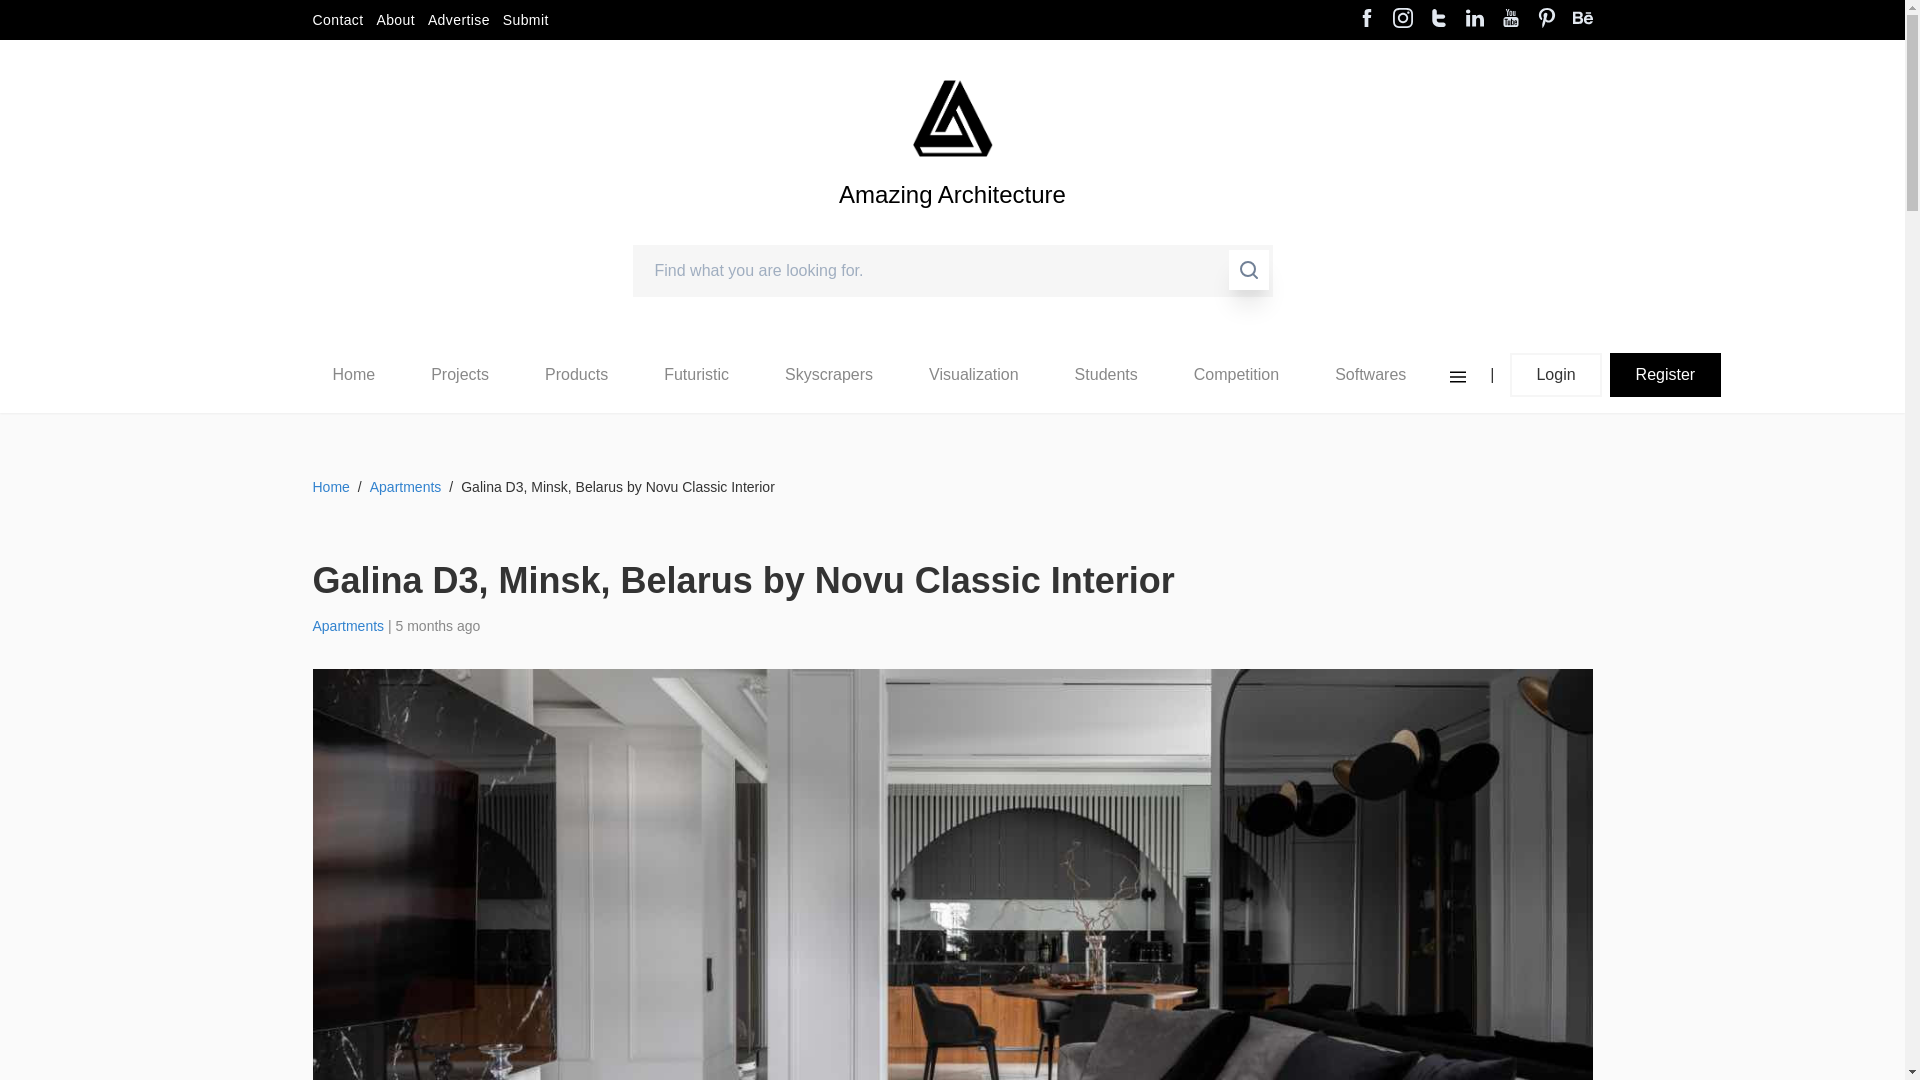 The image size is (1920, 1080). I want to click on Advertisement page, so click(458, 20).